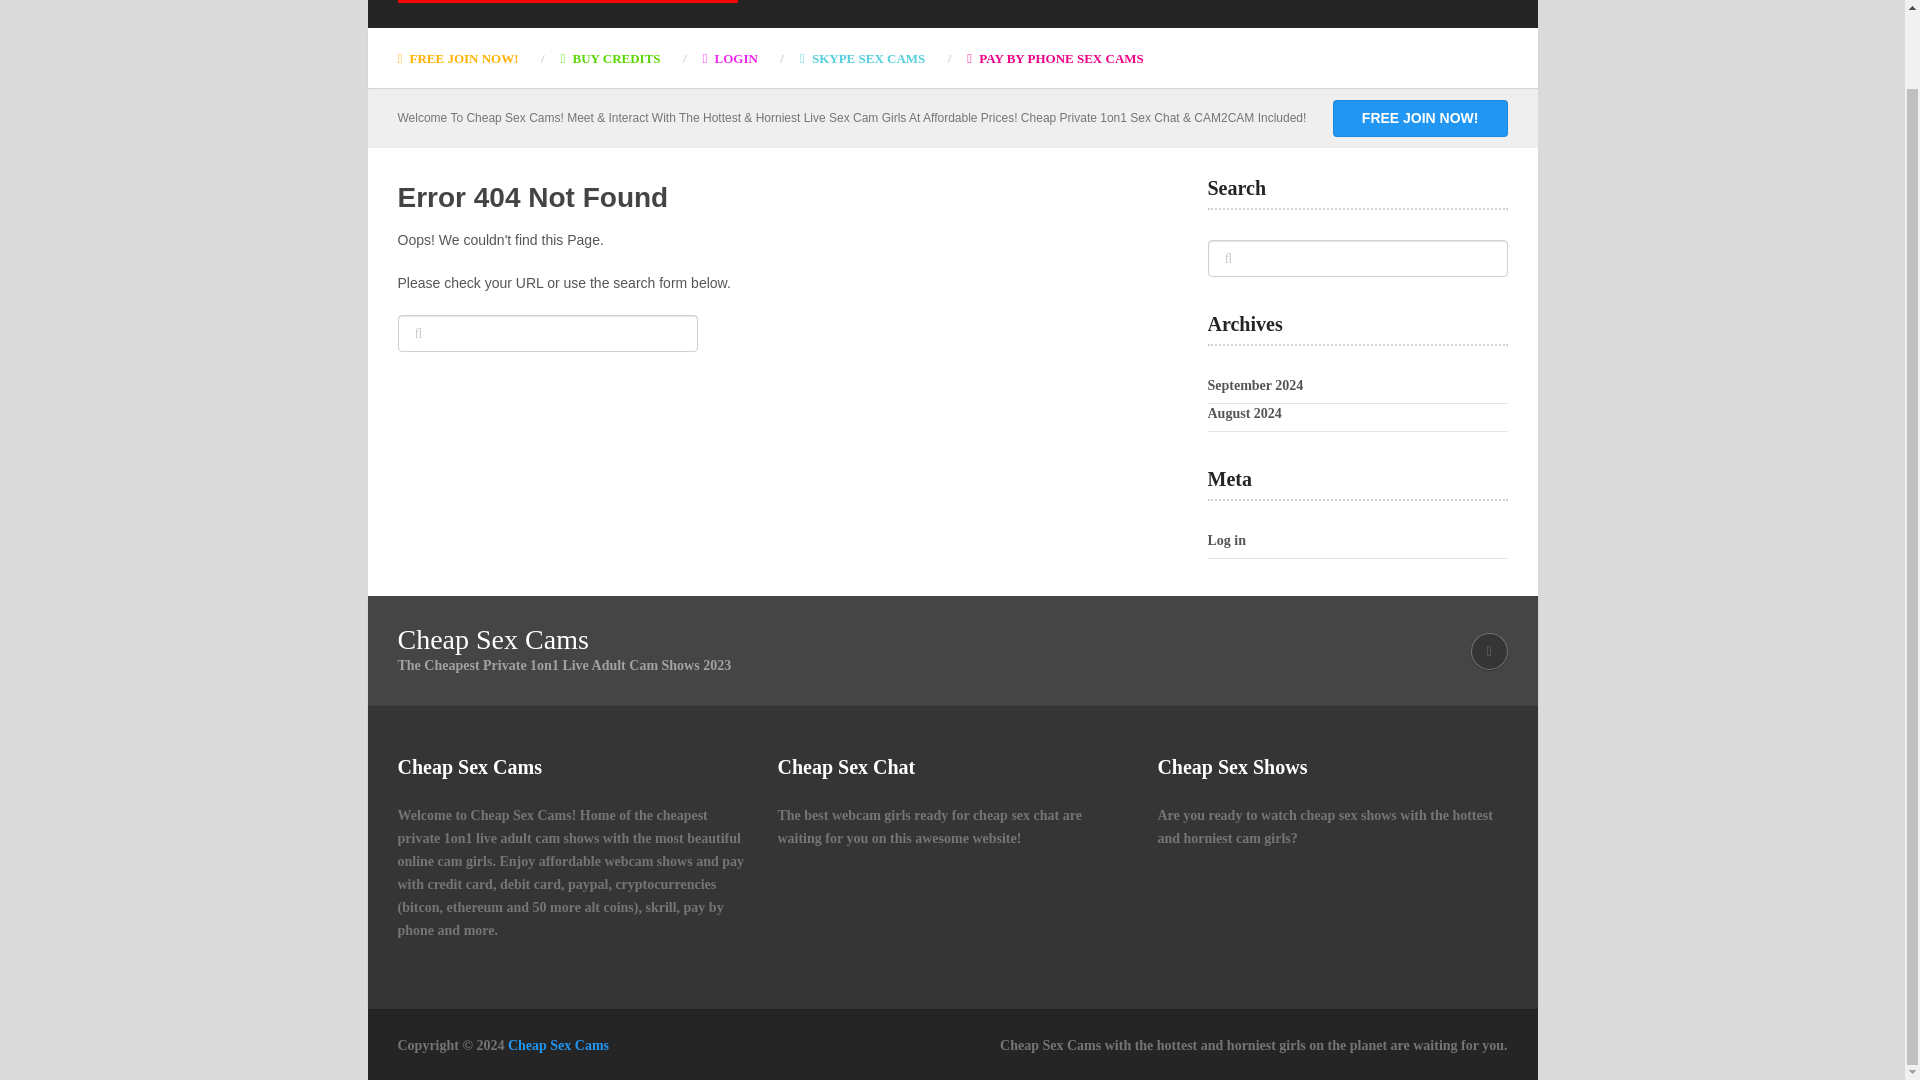 Image resolution: width=1920 pixels, height=1080 pixels. What do you see at coordinates (730, 58) in the screenshot?
I see `LOGIN` at bounding box center [730, 58].